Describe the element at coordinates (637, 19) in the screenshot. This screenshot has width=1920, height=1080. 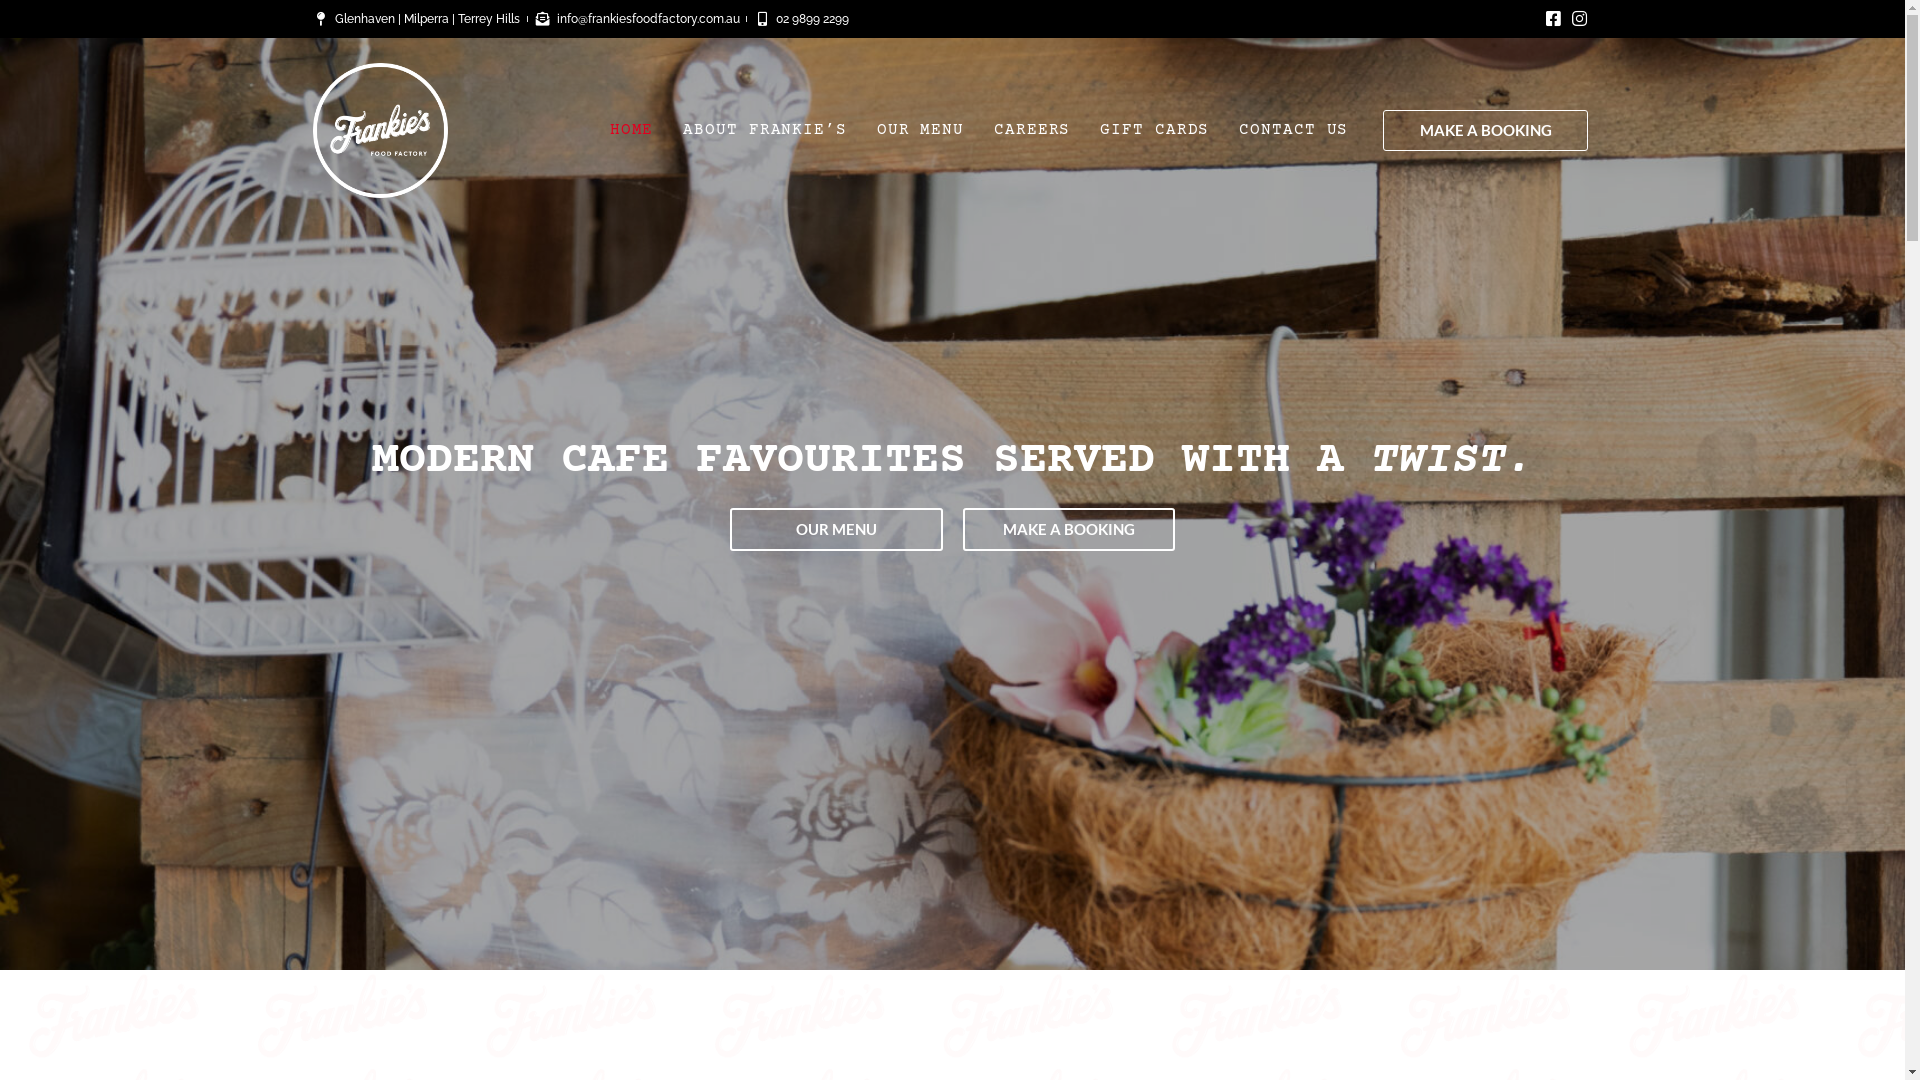
I see `info@frankiesfoodfactory.com.au` at that location.